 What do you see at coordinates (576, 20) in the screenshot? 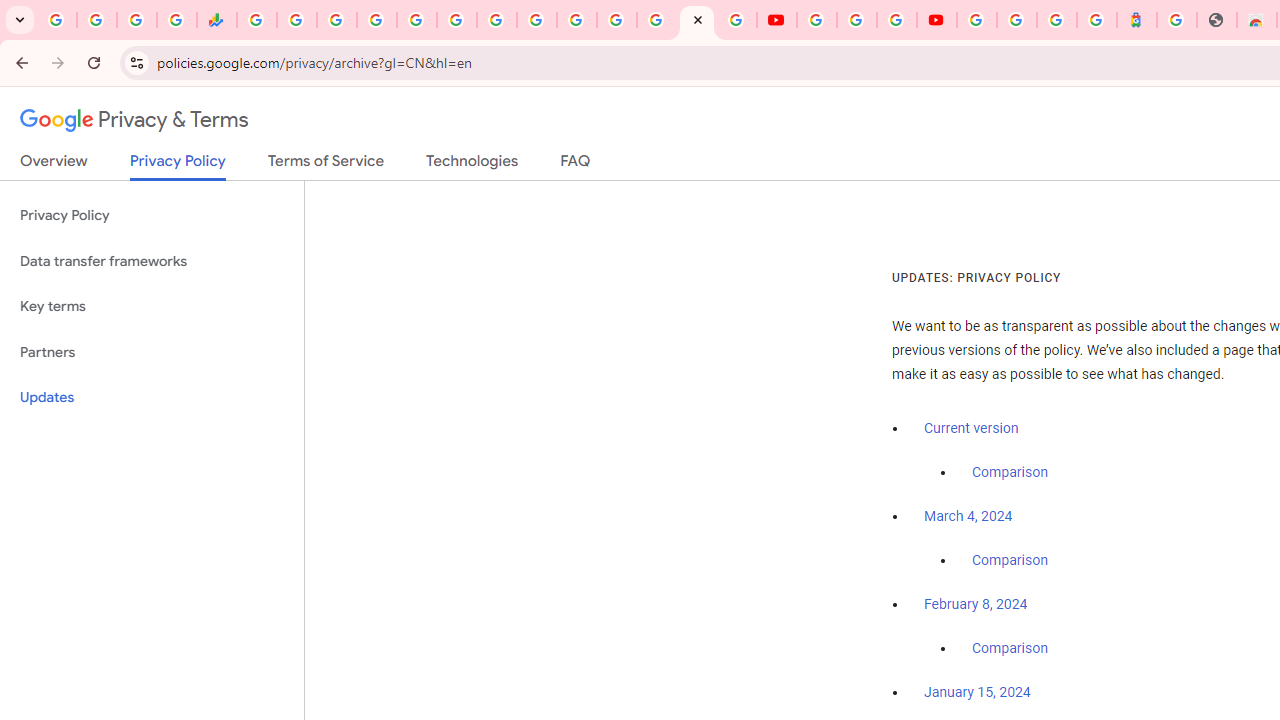
I see `Sign in - Google Accounts` at bounding box center [576, 20].